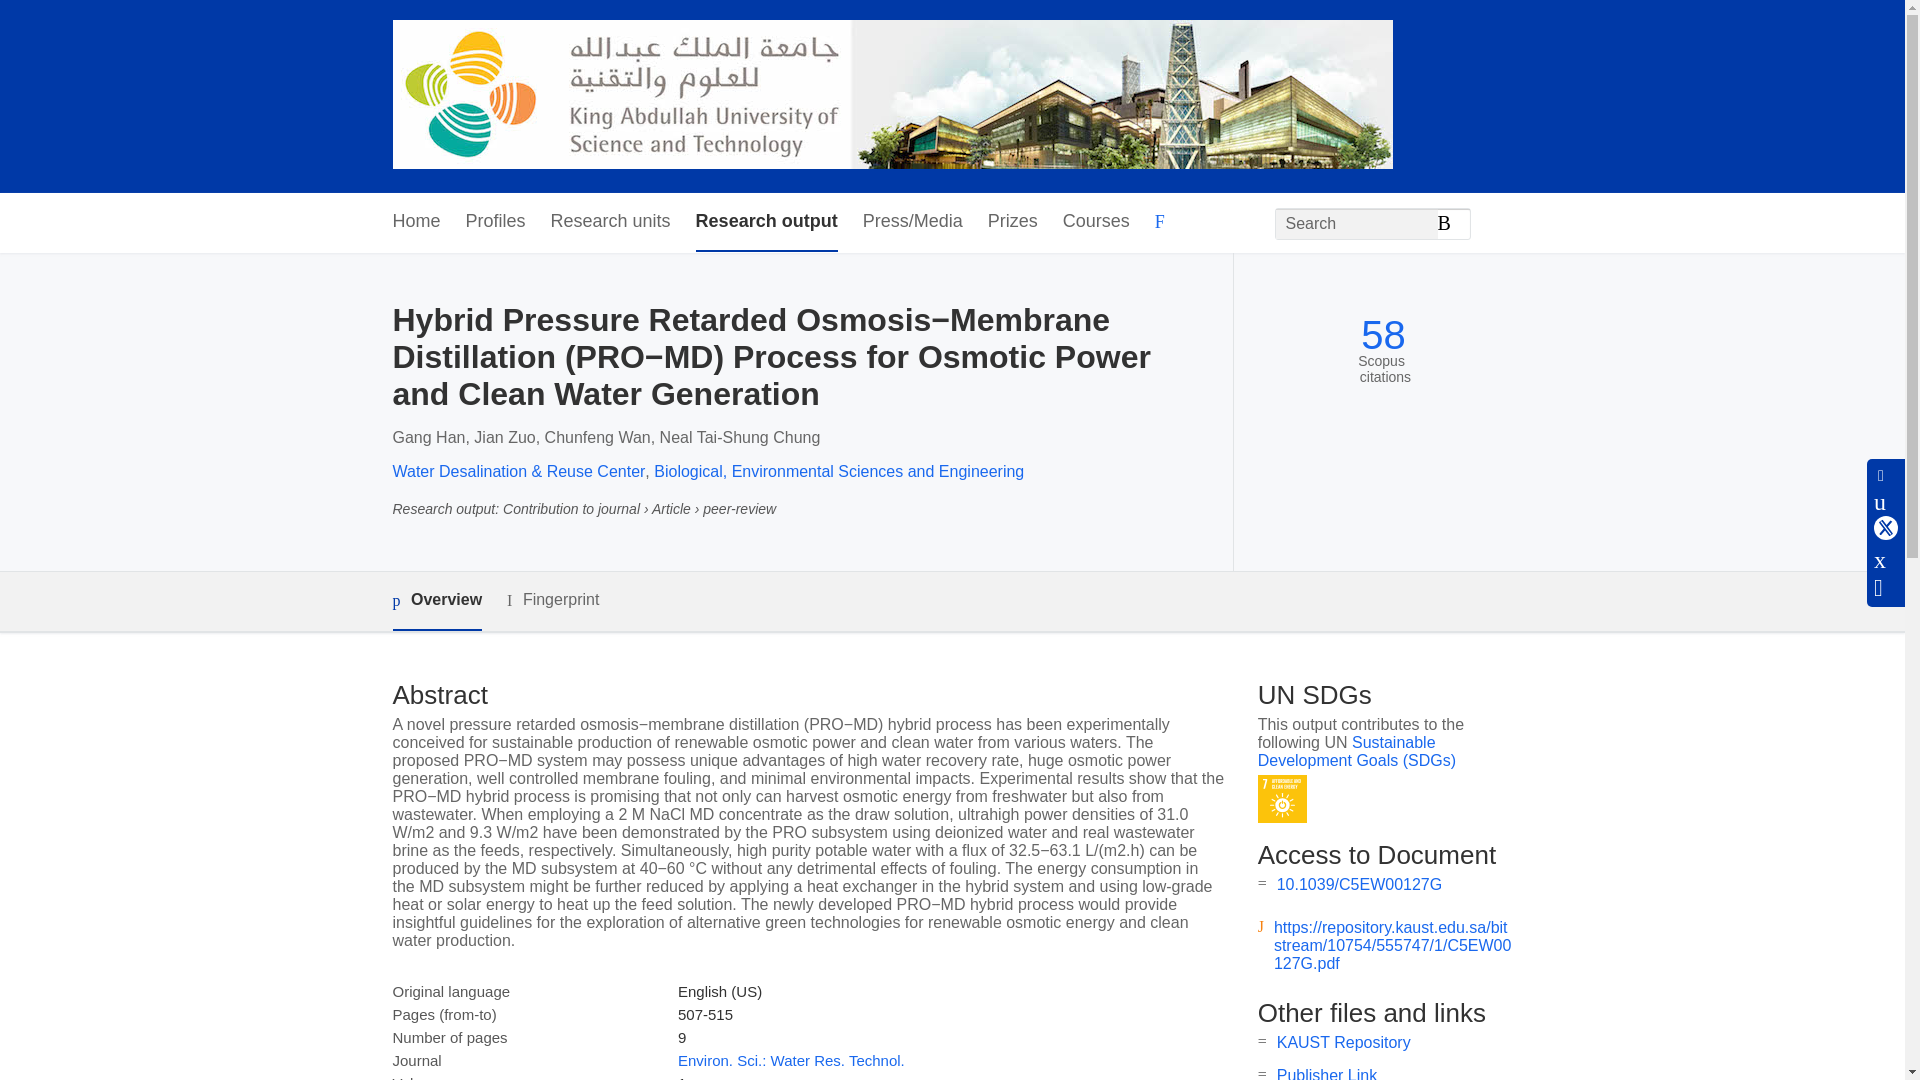 This screenshot has height=1080, width=1920. Describe the element at coordinates (610, 222) in the screenshot. I see `Research units` at that location.